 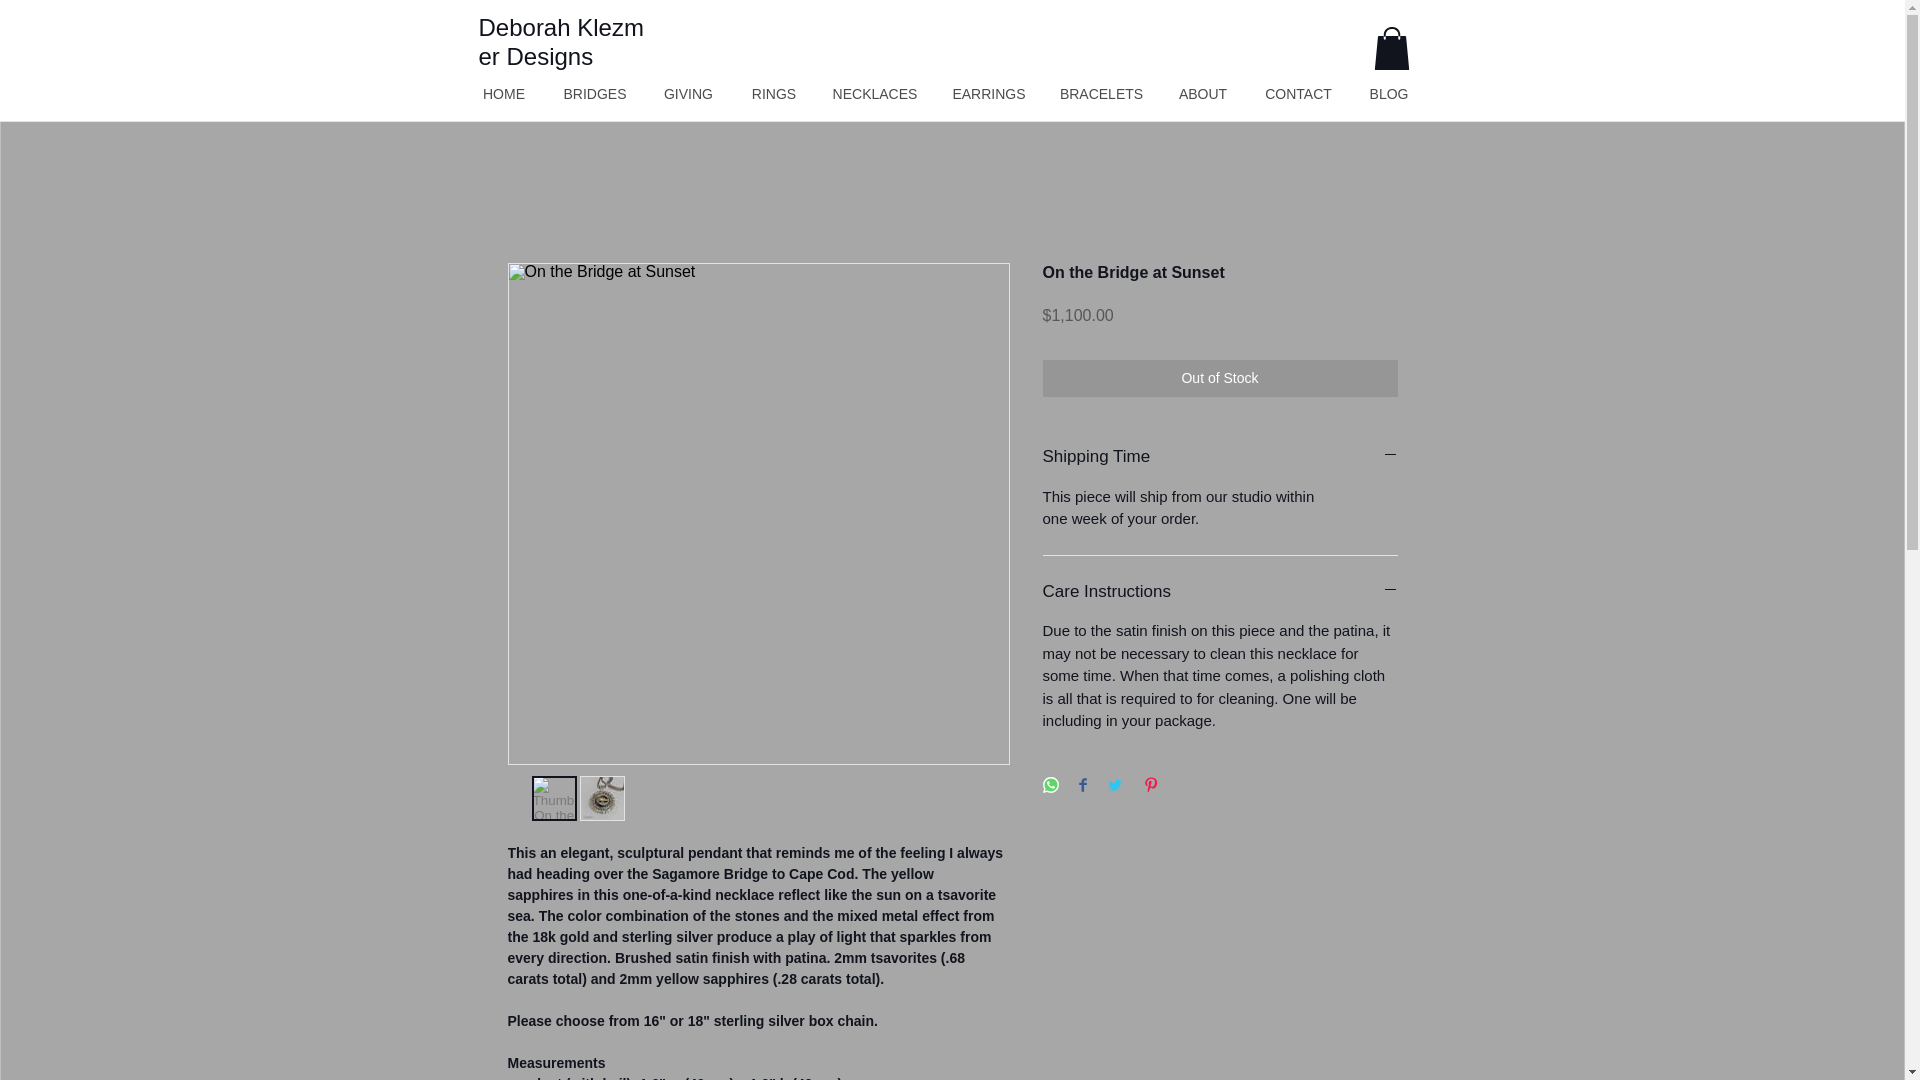 What do you see at coordinates (1298, 94) in the screenshot?
I see `CONTACT` at bounding box center [1298, 94].